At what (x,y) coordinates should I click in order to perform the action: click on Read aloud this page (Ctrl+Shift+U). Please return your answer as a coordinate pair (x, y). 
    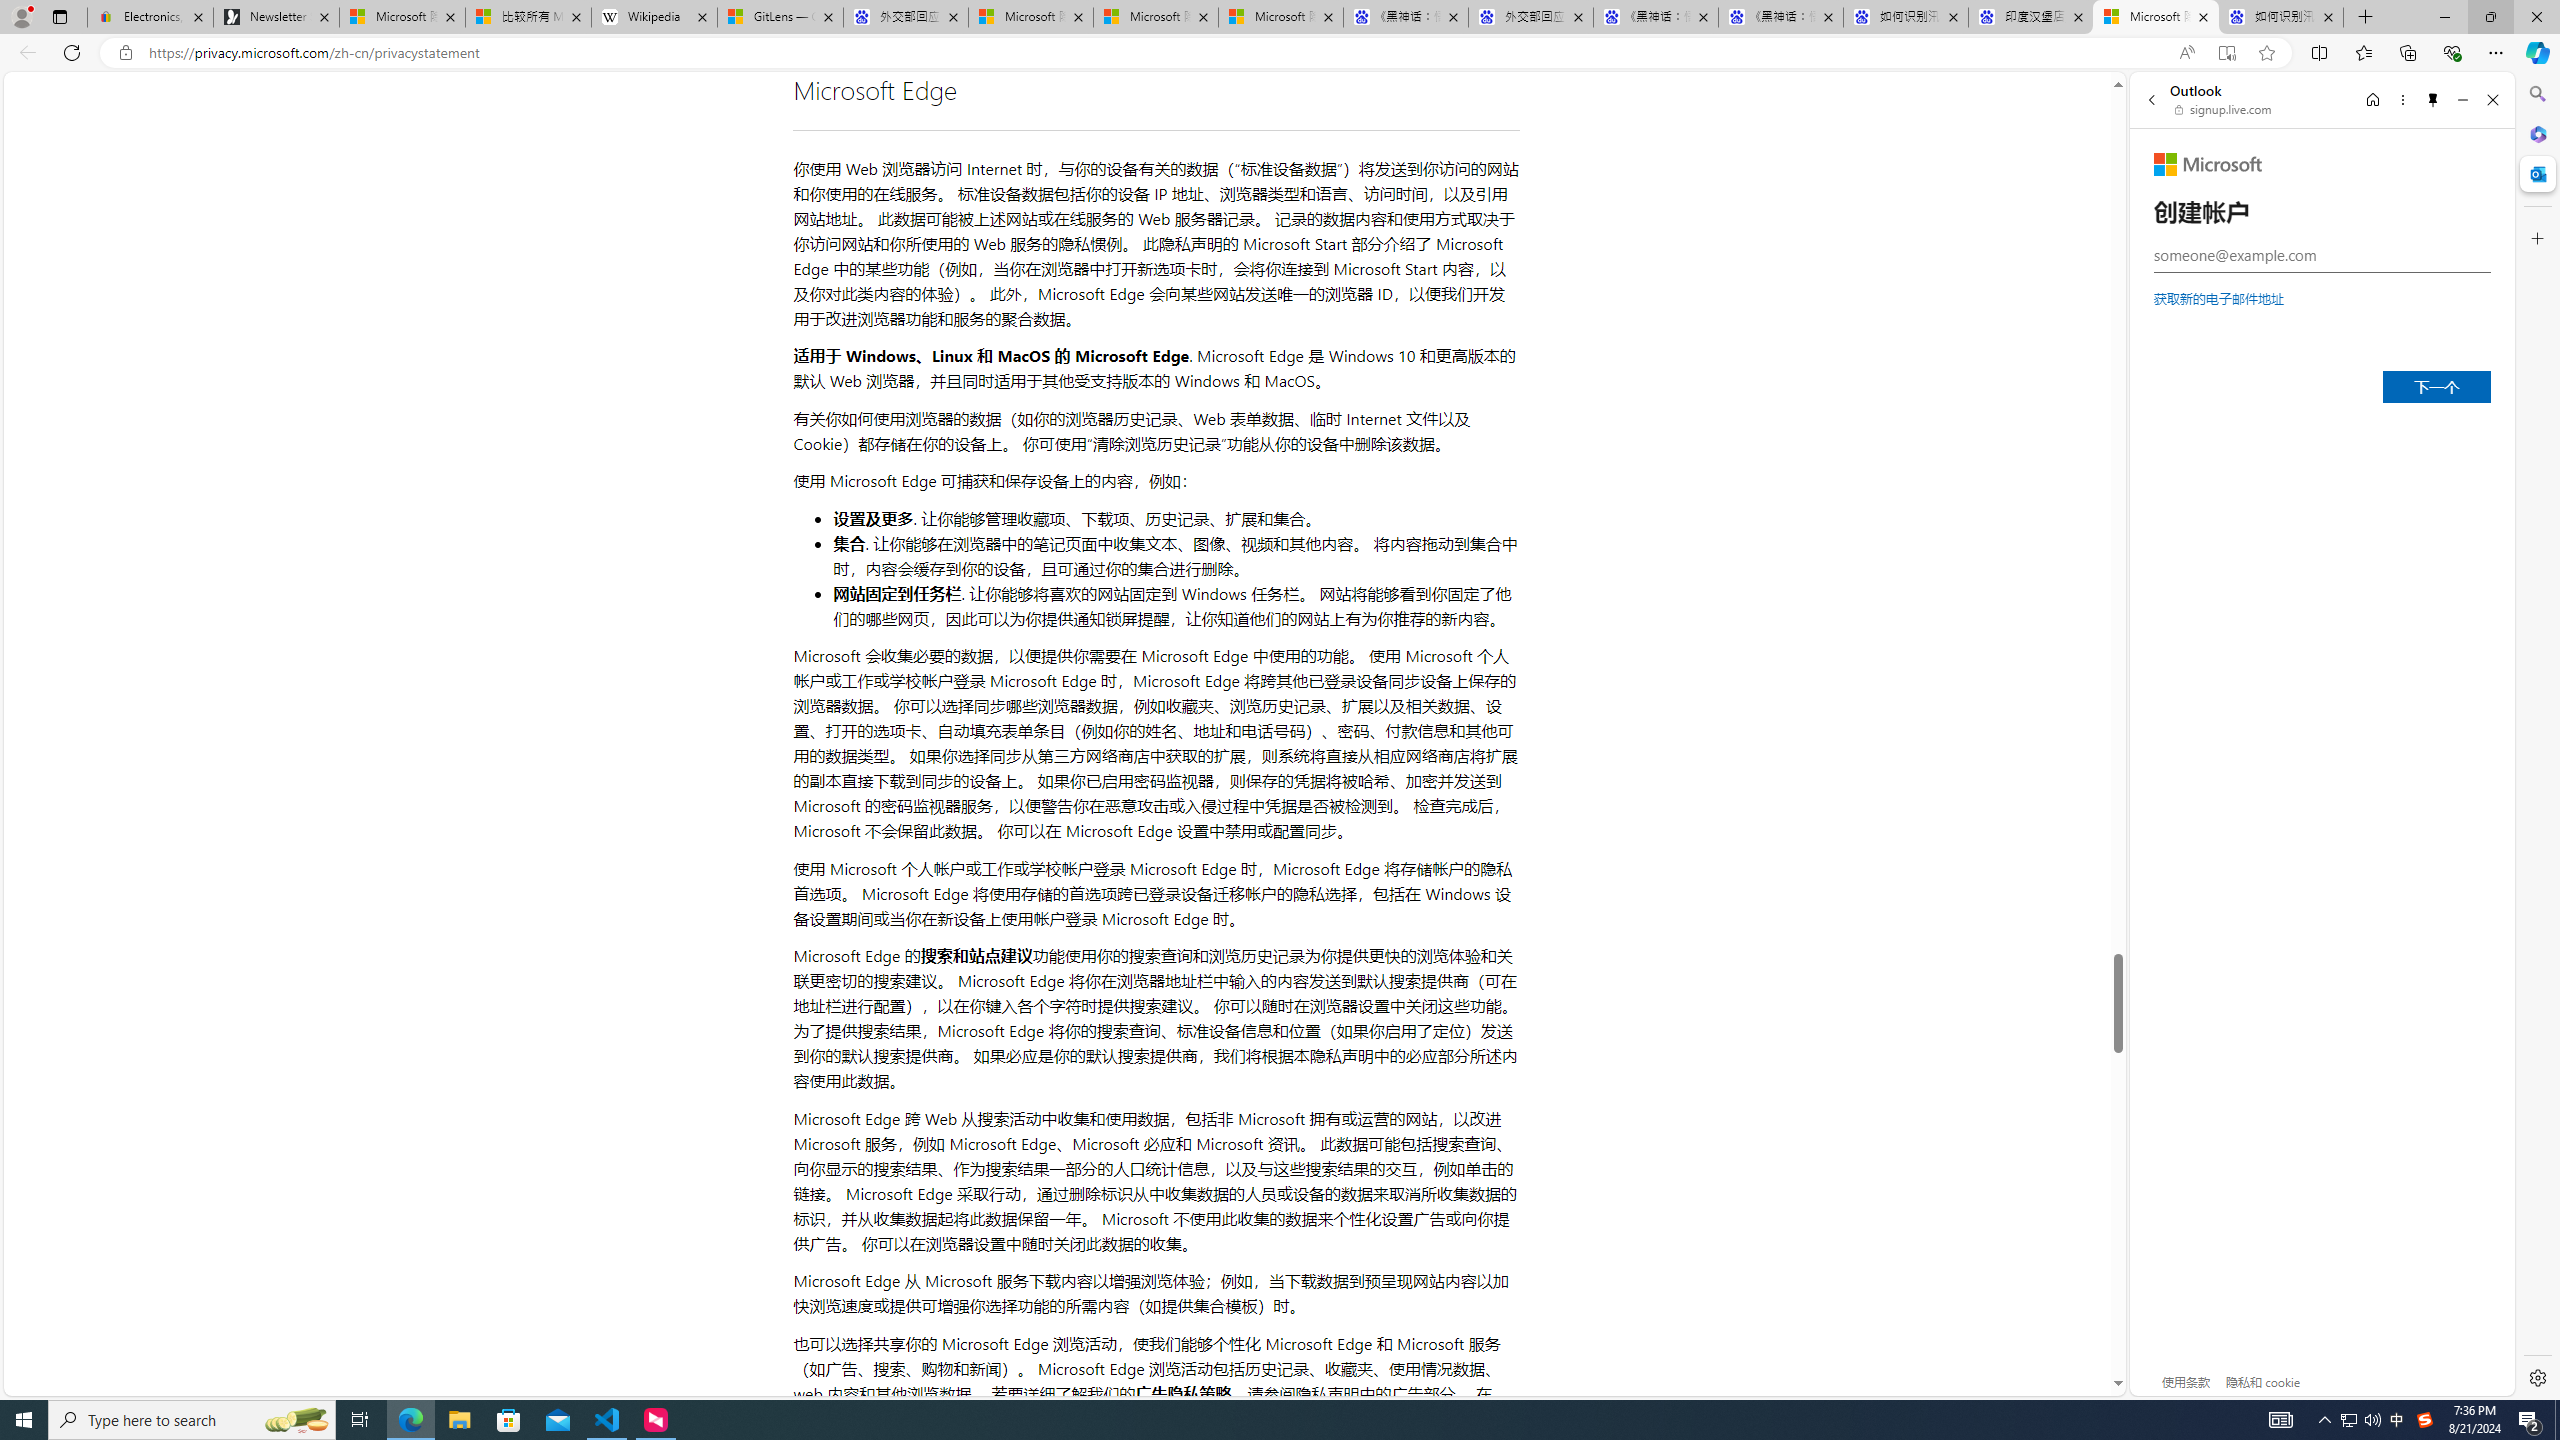
    Looking at the image, I should click on (2186, 53).